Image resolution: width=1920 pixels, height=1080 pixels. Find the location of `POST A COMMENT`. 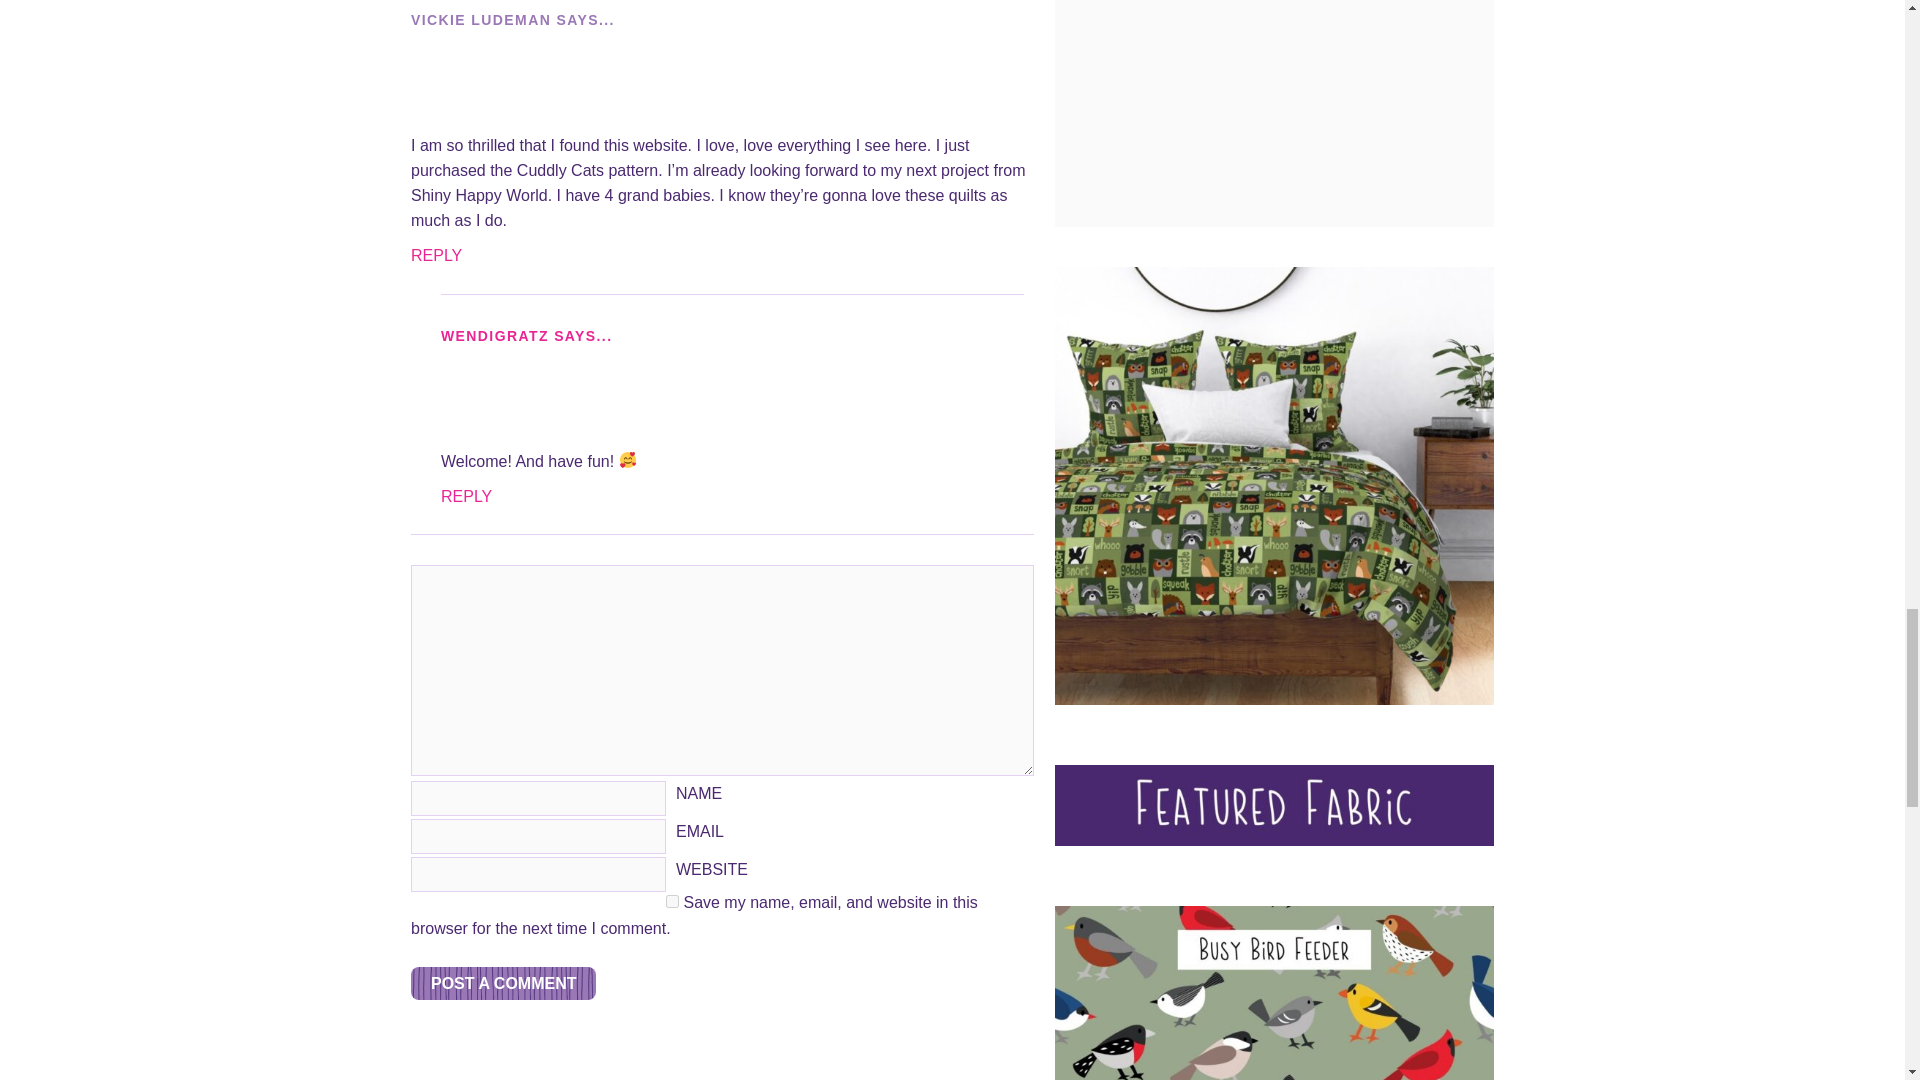

POST A COMMENT is located at coordinates (502, 983).